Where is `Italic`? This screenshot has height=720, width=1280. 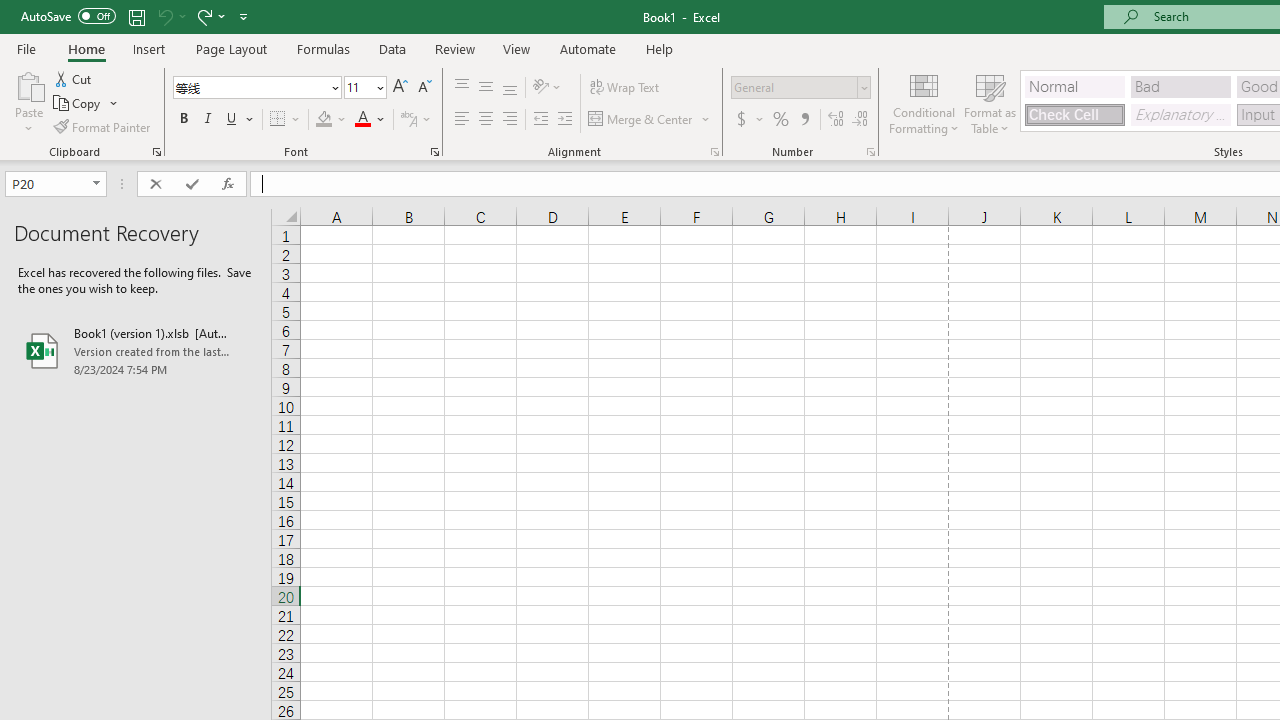
Italic is located at coordinates (208, 120).